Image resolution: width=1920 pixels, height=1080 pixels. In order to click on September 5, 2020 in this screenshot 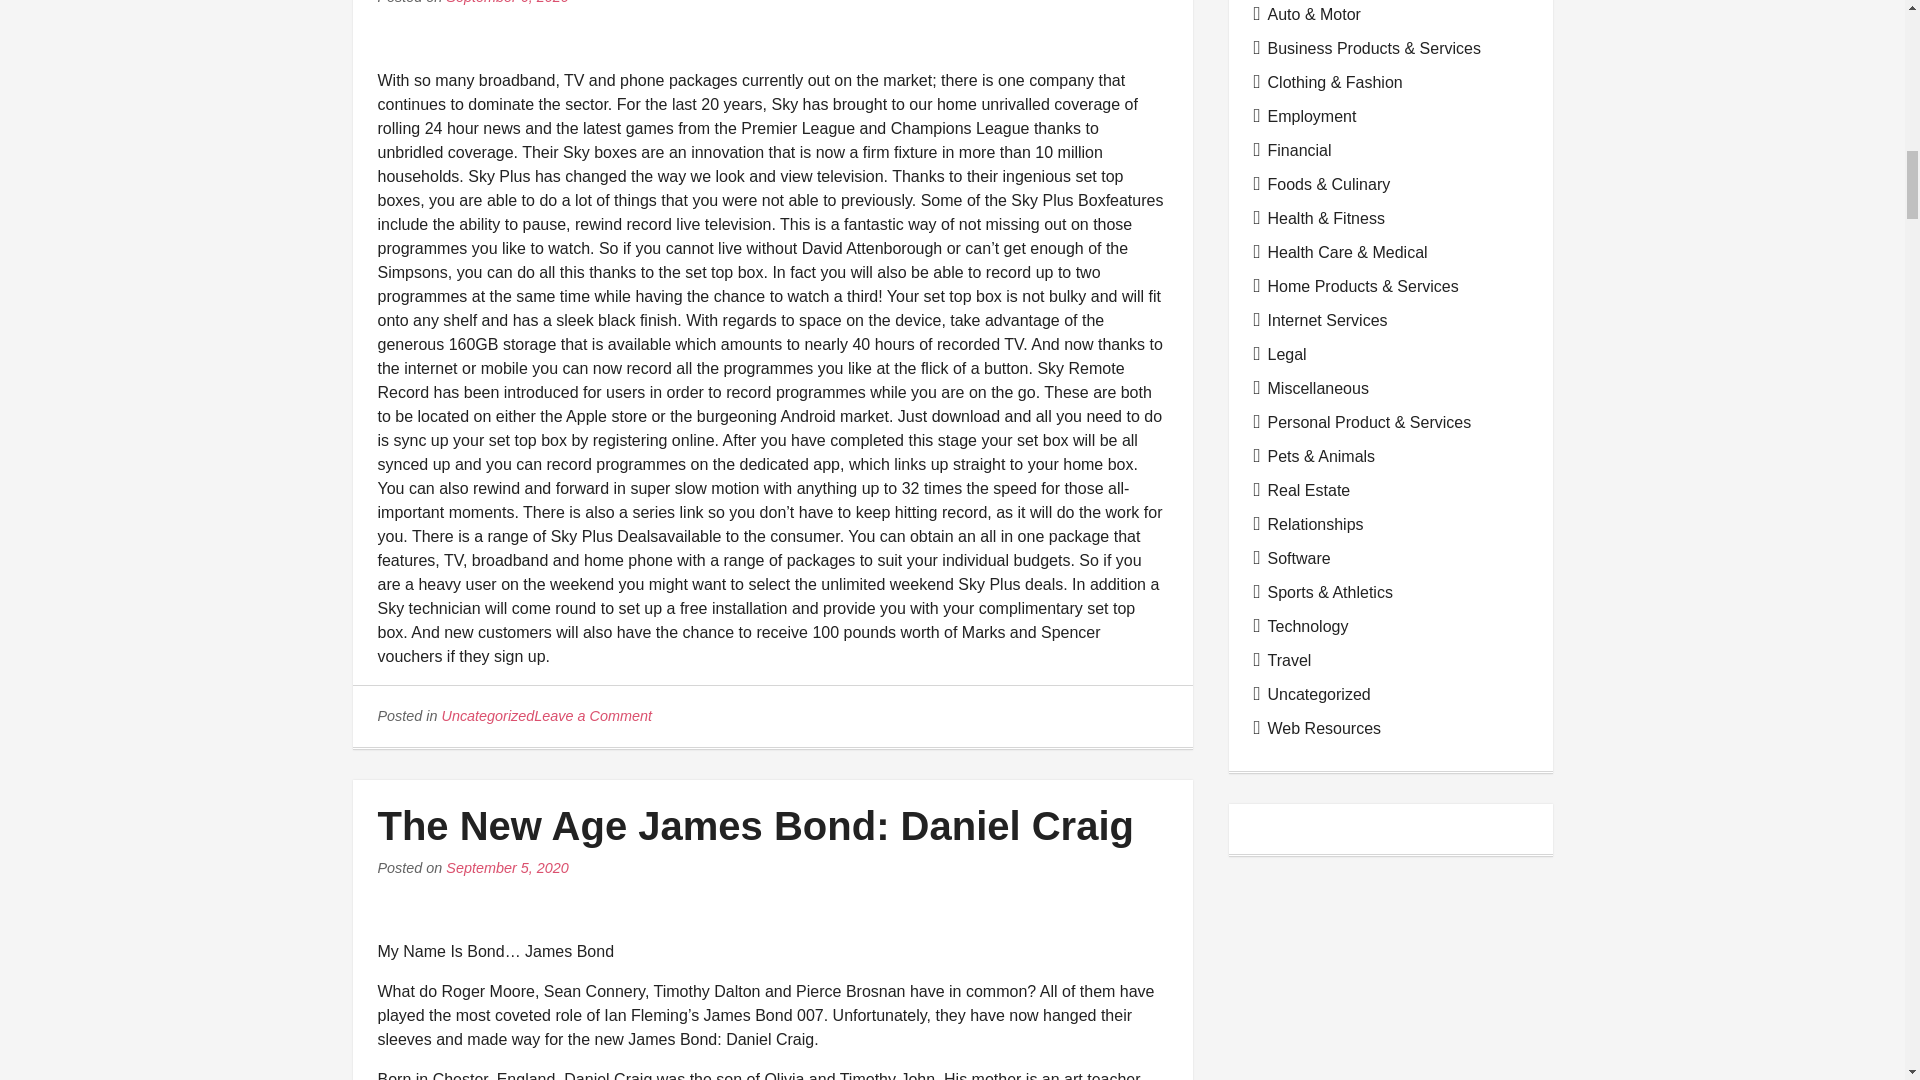, I will do `click(506, 867)`.